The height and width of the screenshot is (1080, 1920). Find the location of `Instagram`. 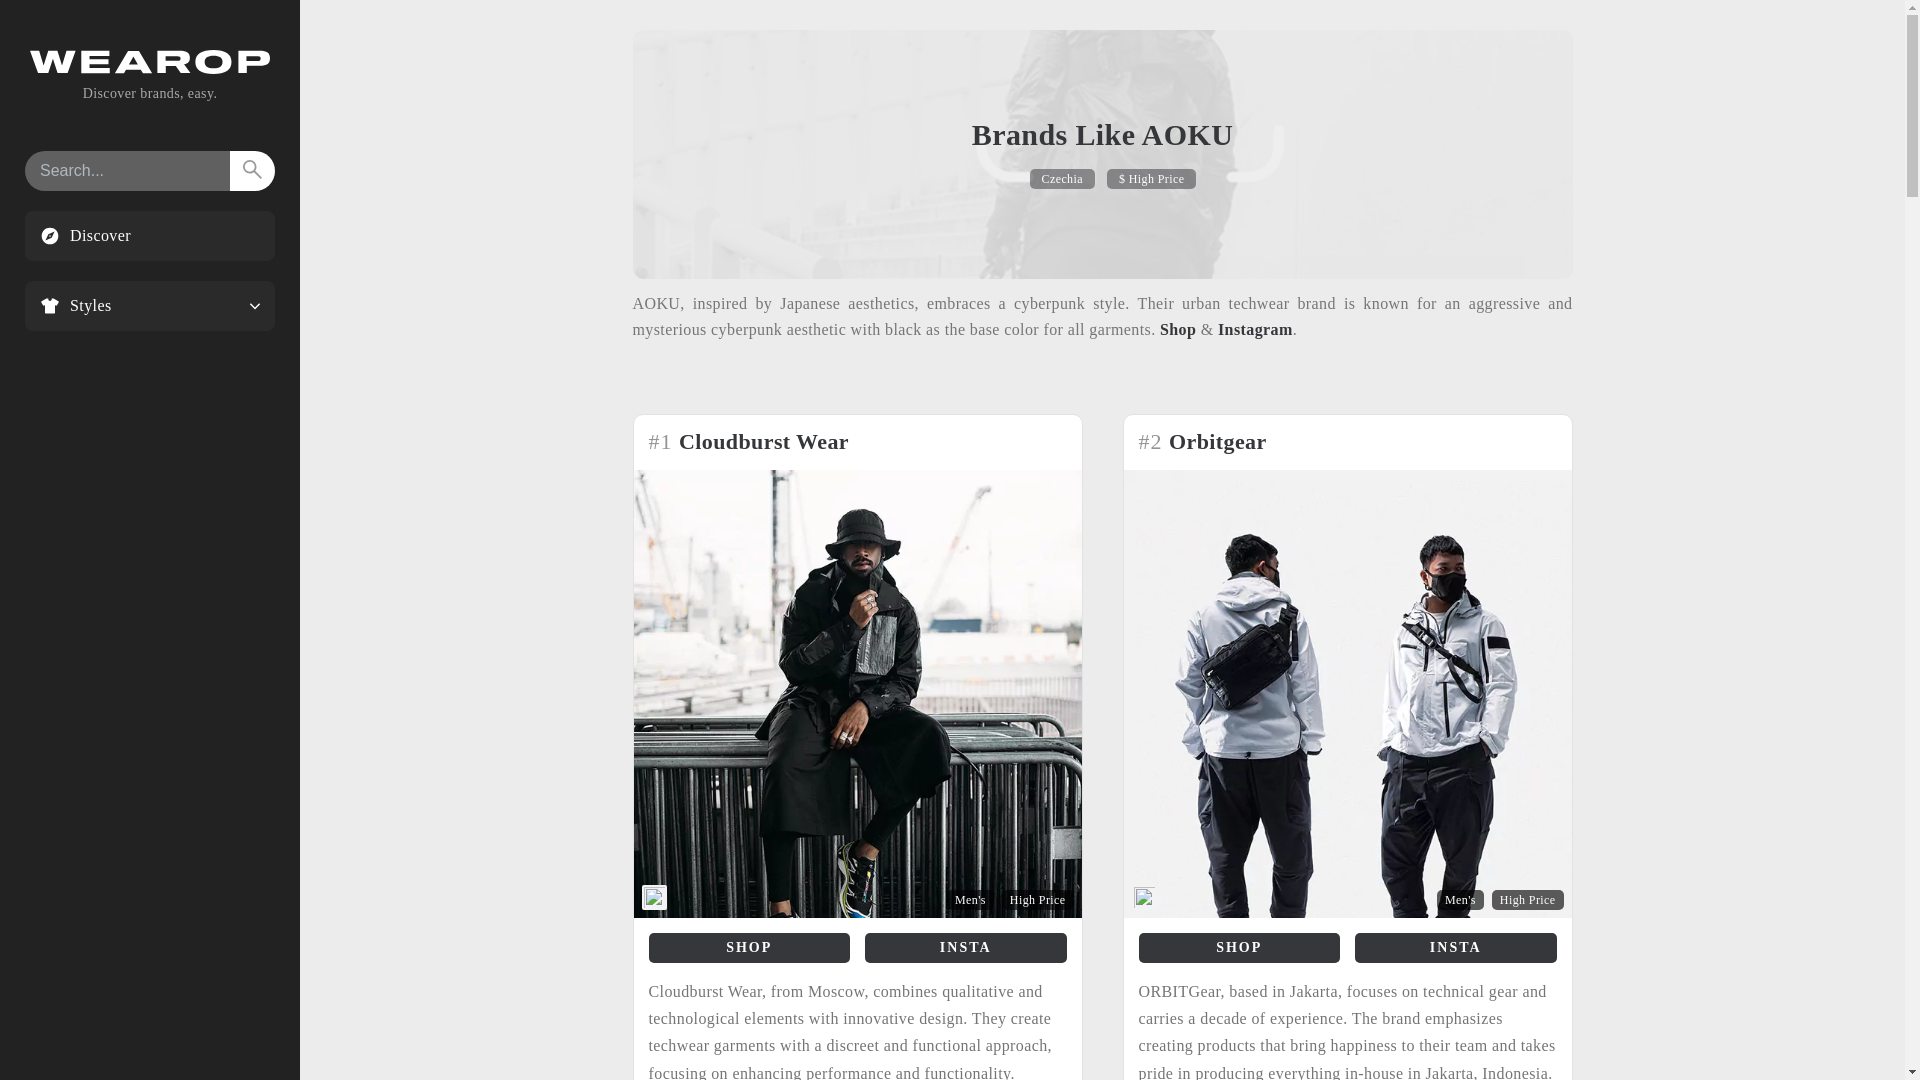

Instagram is located at coordinates (1254, 329).